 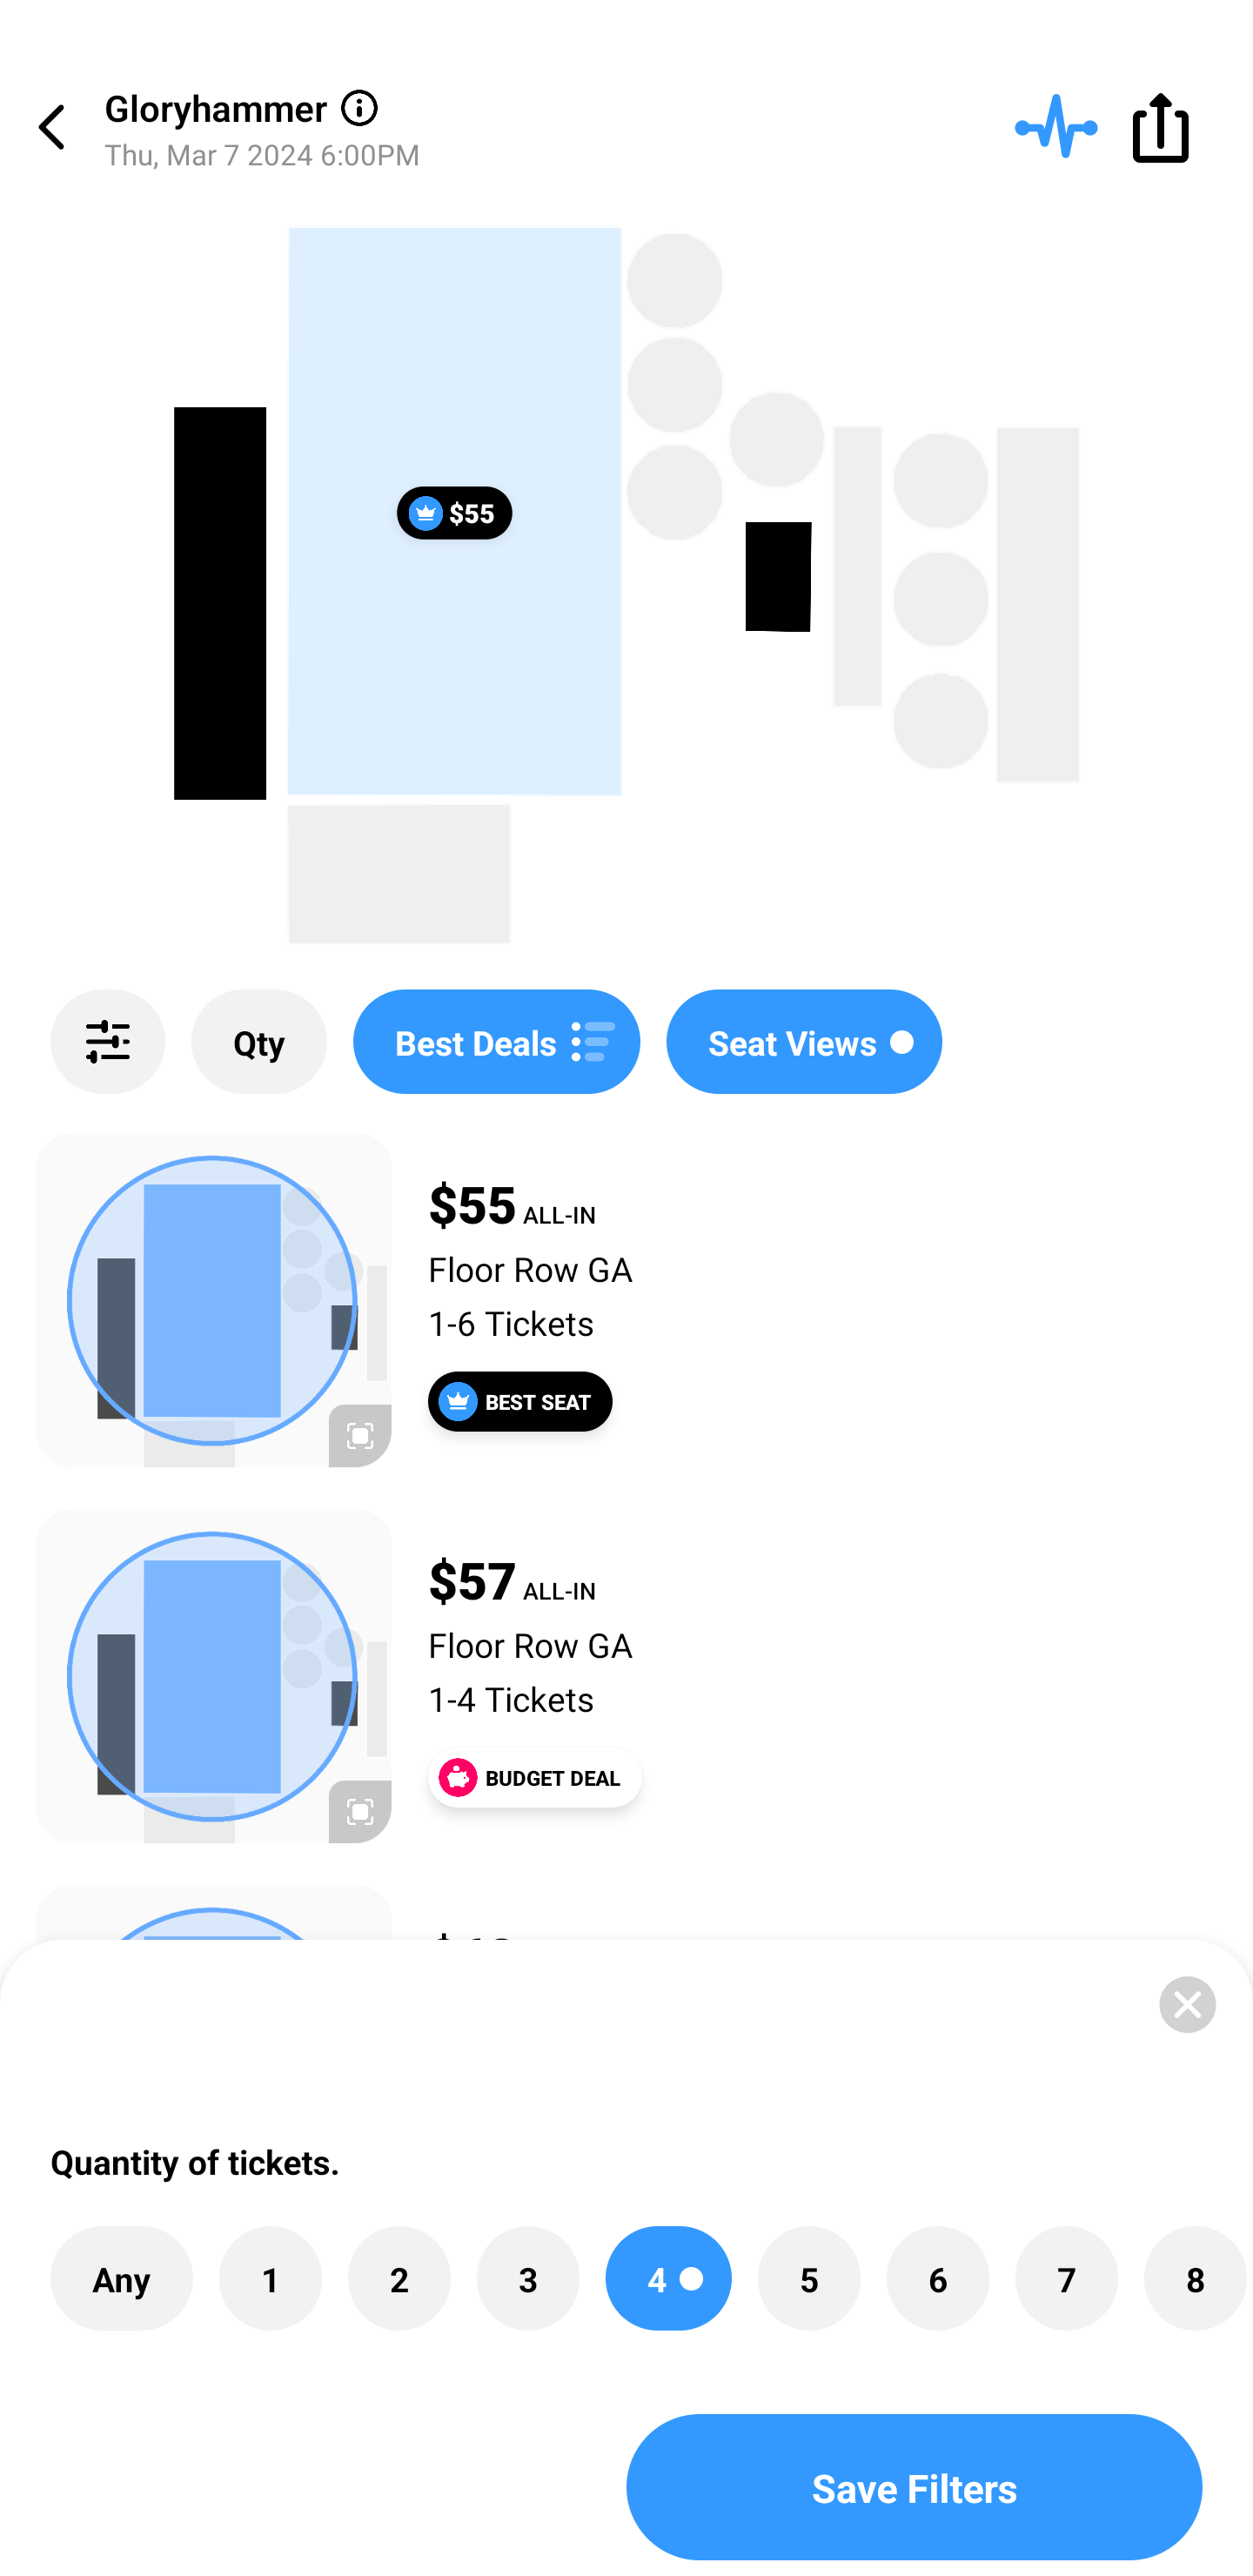 I want to click on 5, so click(x=809, y=2278).